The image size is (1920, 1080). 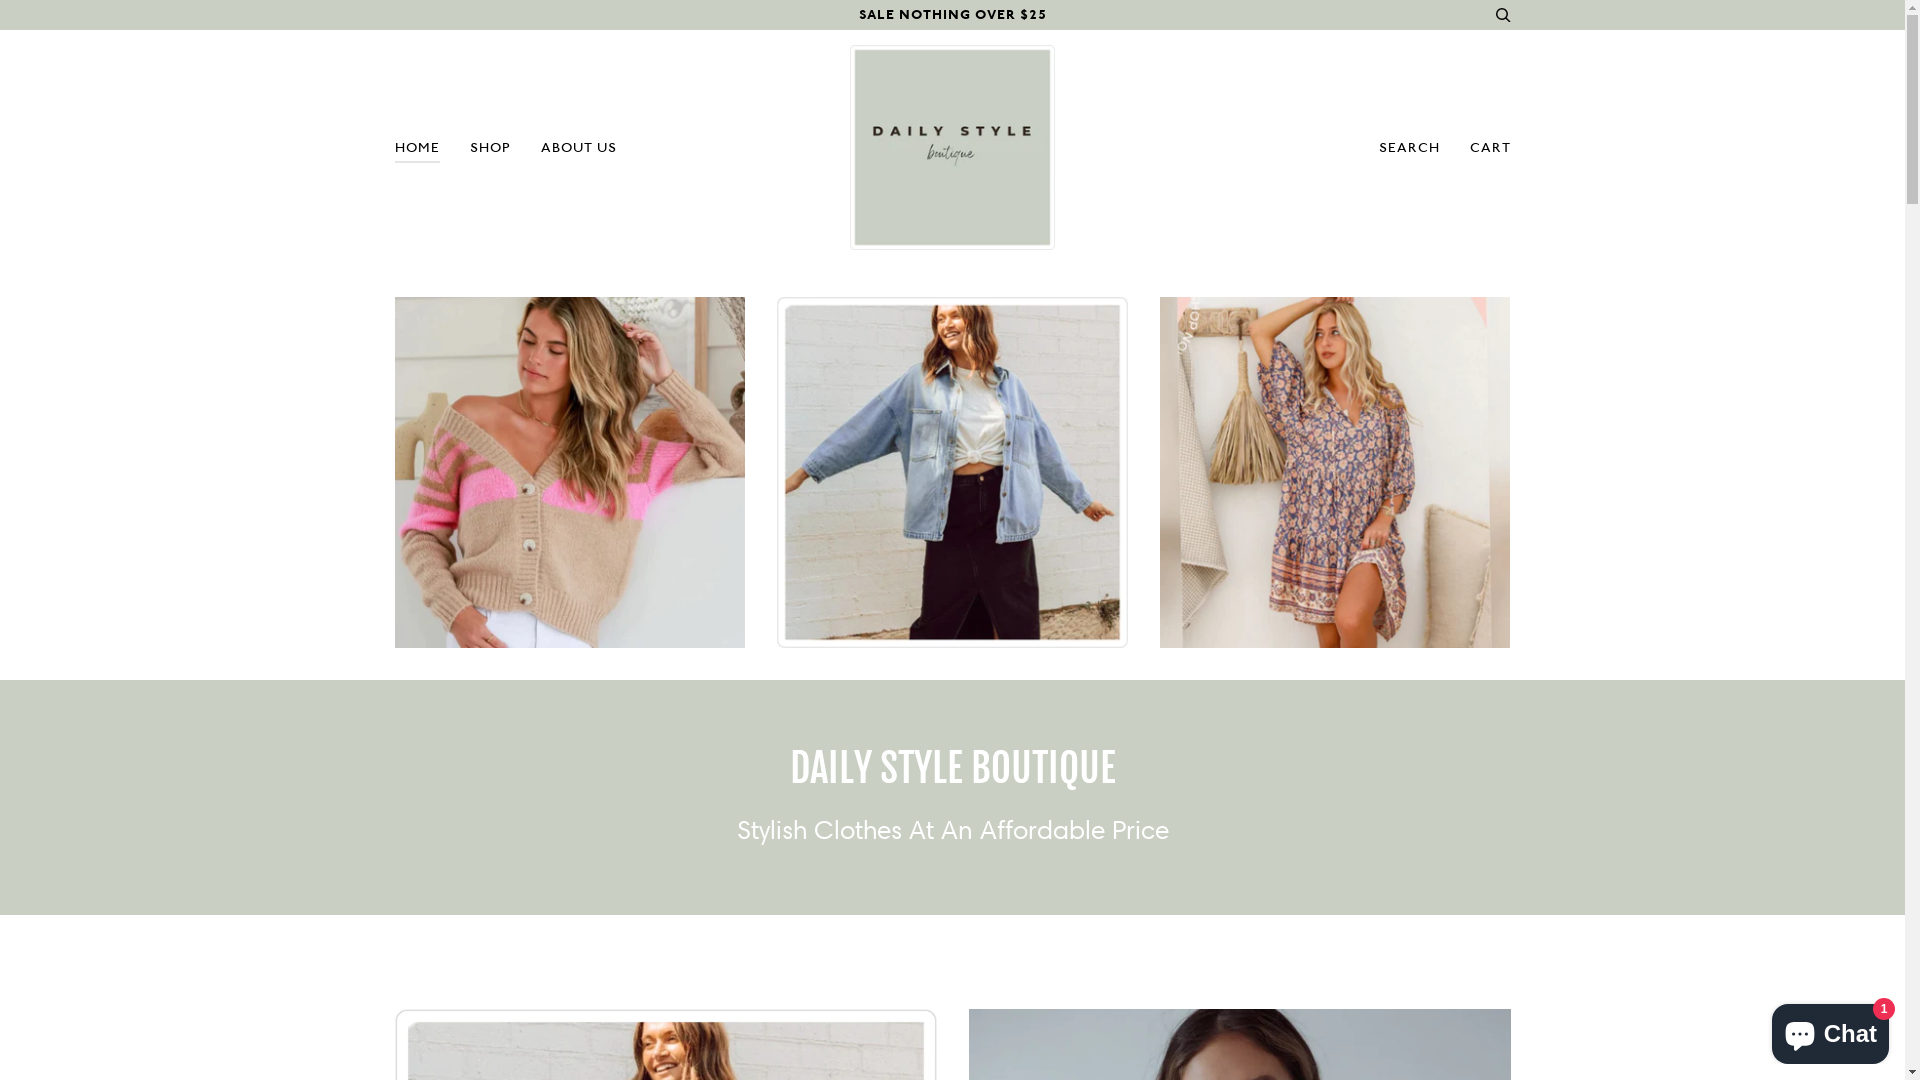 What do you see at coordinates (570, 472) in the screenshot?
I see `Zoom` at bounding box center [570, 472].